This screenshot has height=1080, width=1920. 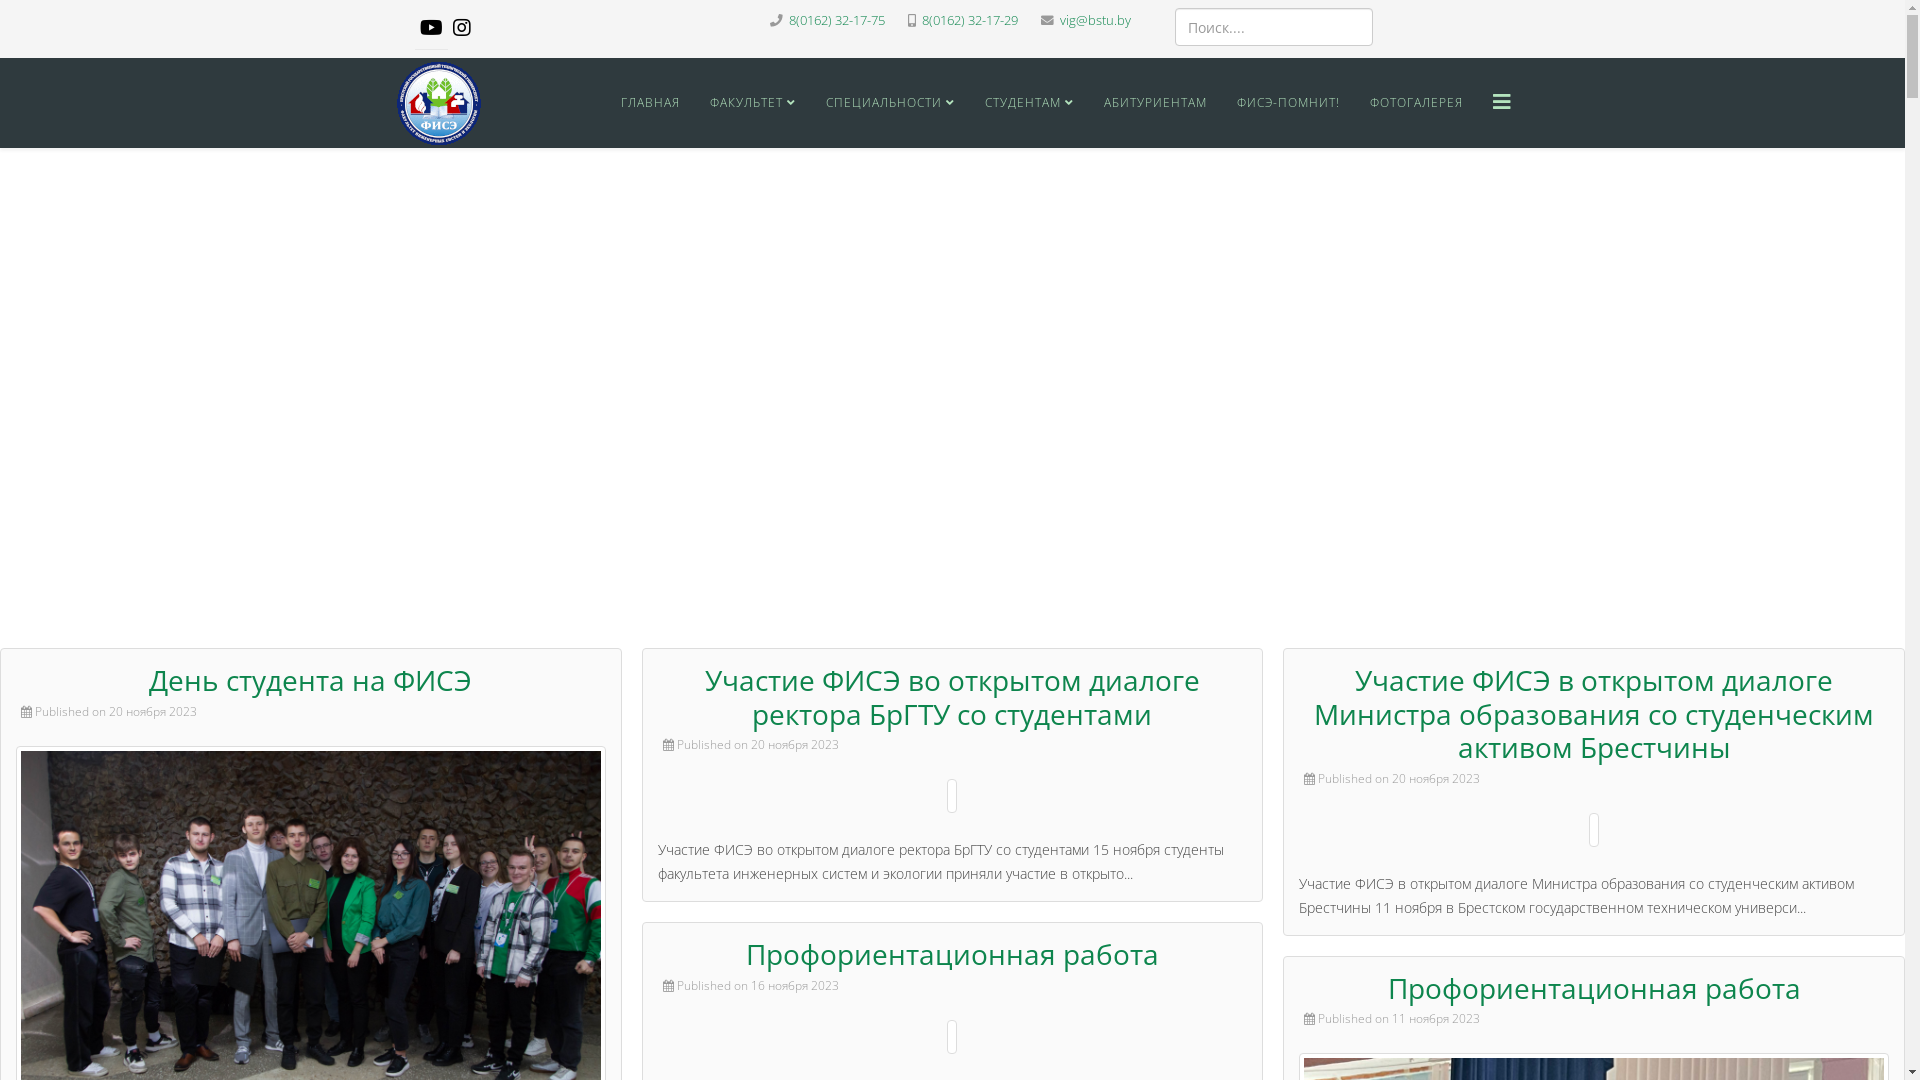 What do you see at coordinates (970, 20) in the screenshot?
I see `8(0162) 32-17-29` at bounding box center [970, 20].